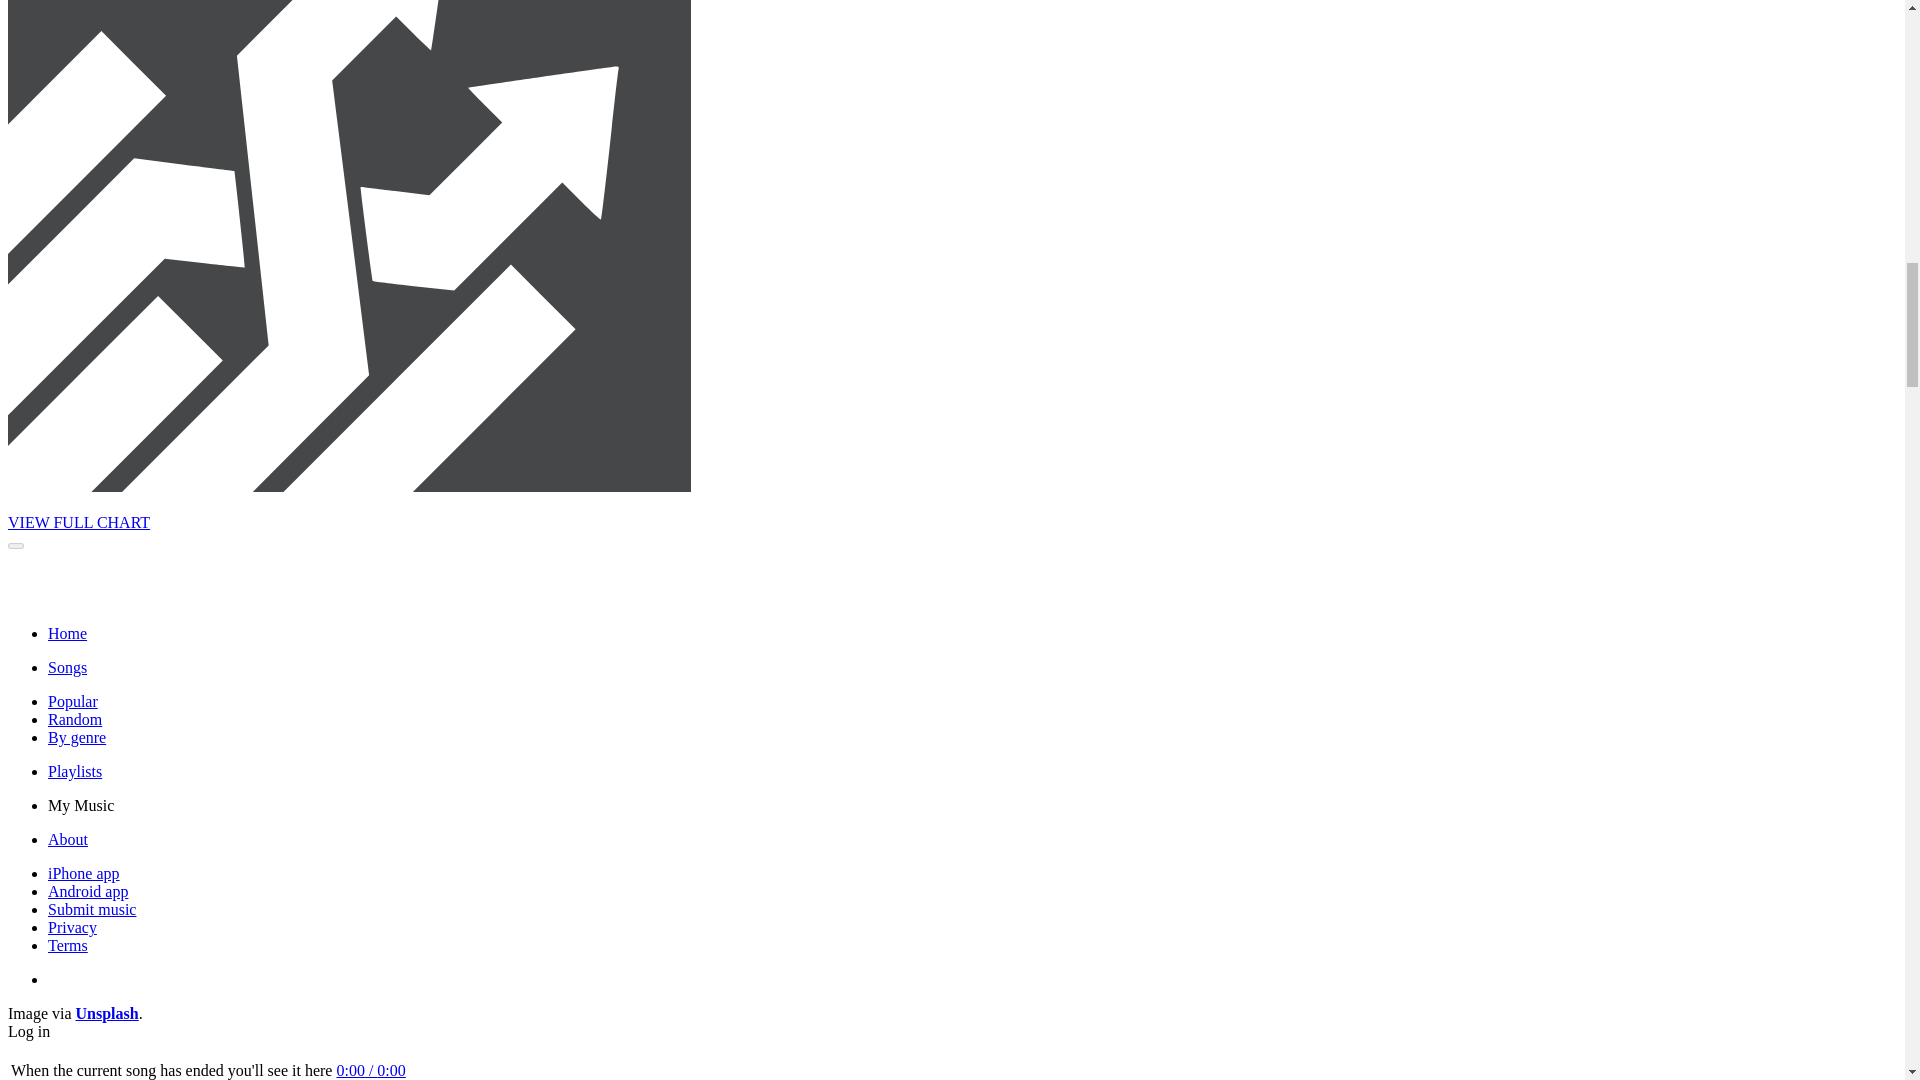 Image resolution: width=1920 pixels, height=1080 pixels. Describe the element at coordinates (88, 599) in the screenshot. I see `Indie Shuffle Logo` at that location.